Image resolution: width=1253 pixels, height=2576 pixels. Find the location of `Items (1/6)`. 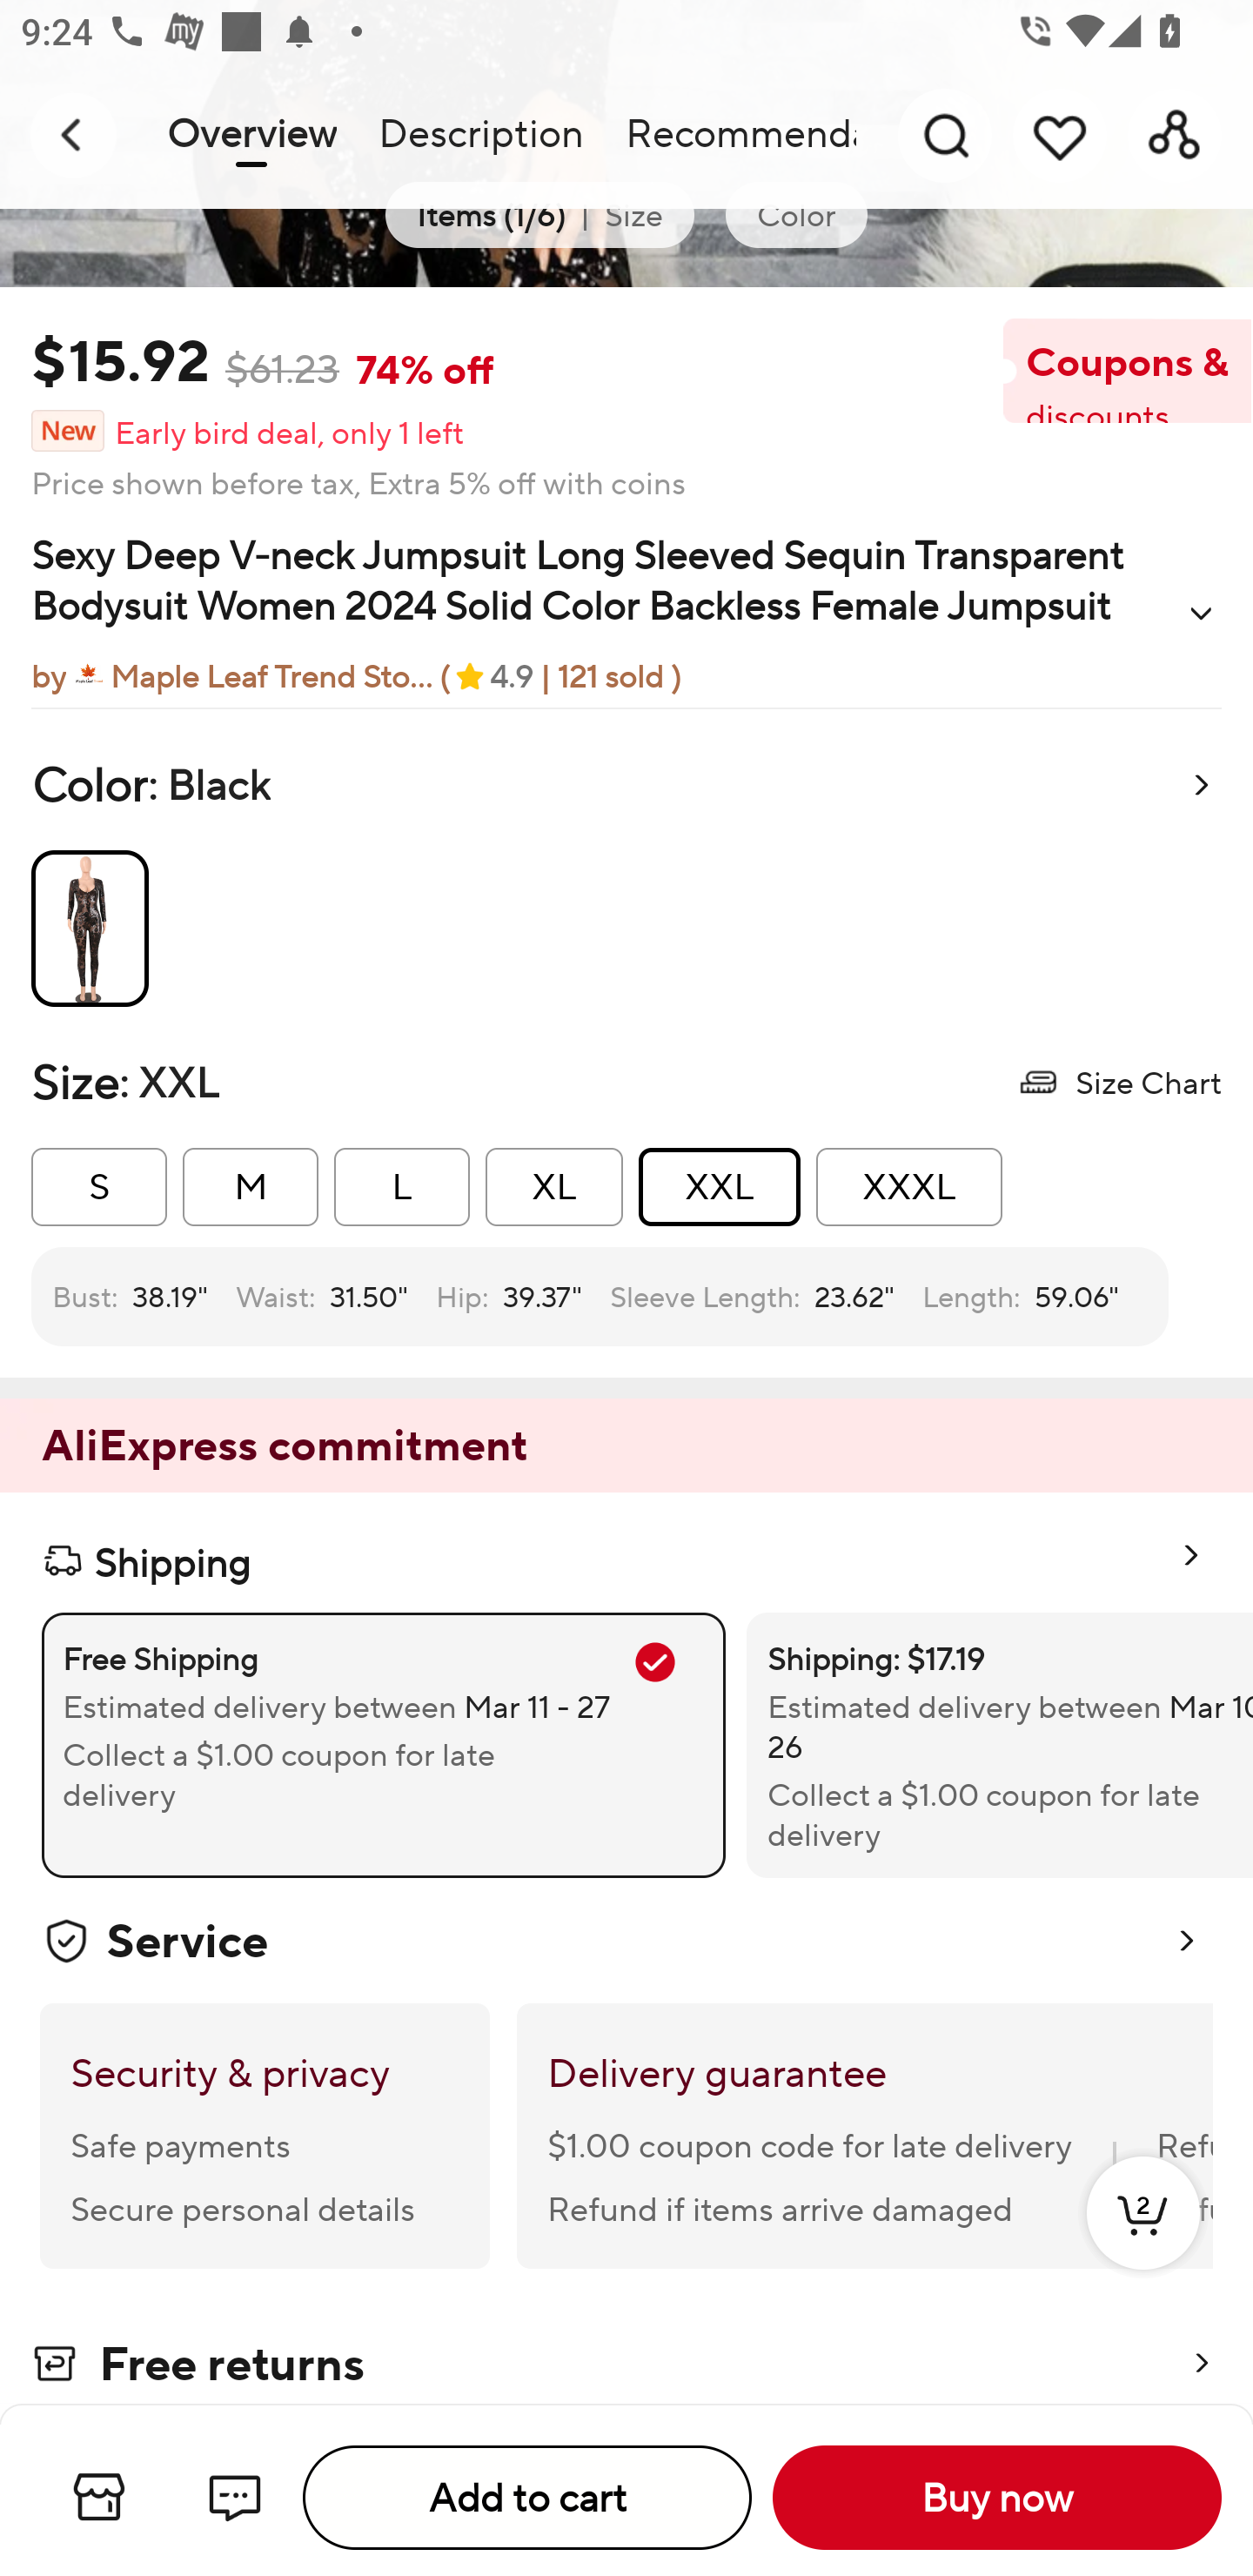

Items (1/6) is located at coordinates (491, 215).